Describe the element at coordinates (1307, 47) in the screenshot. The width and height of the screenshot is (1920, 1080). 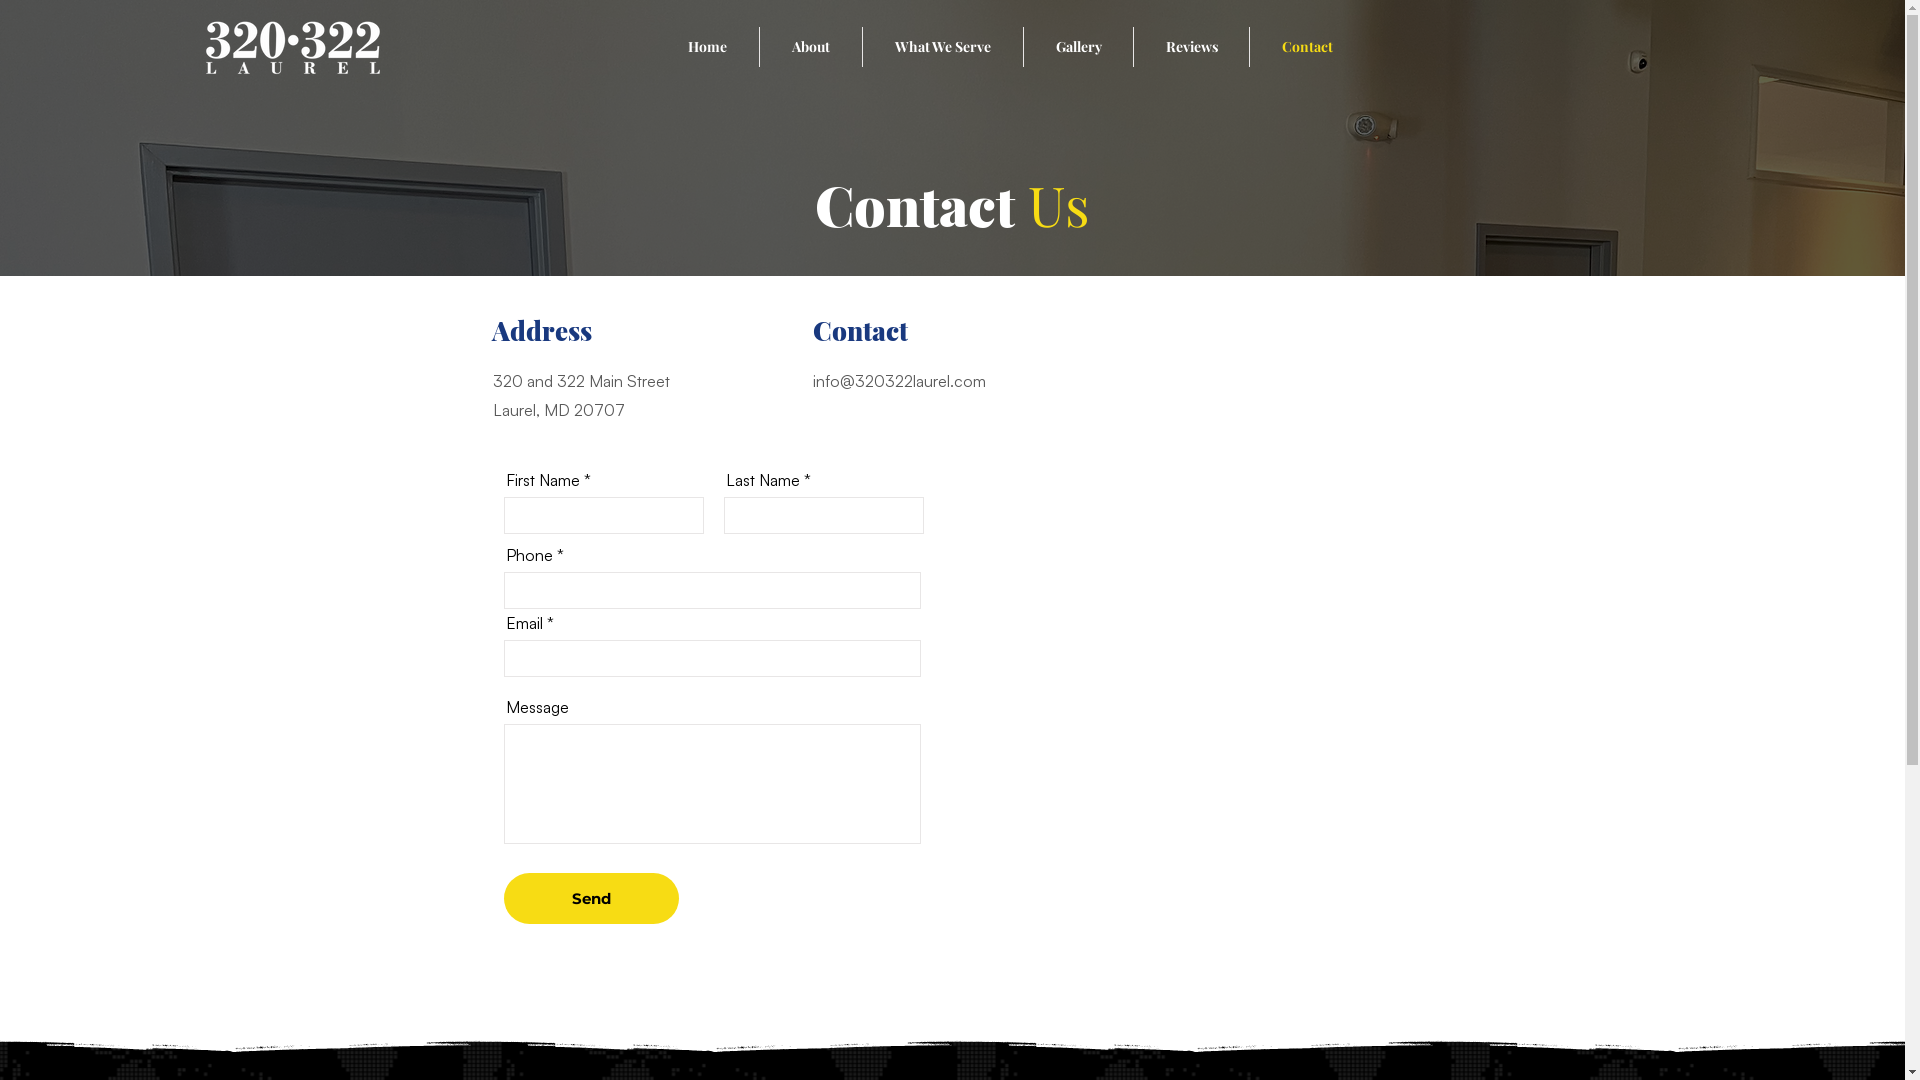
I see `Contact` at that location.